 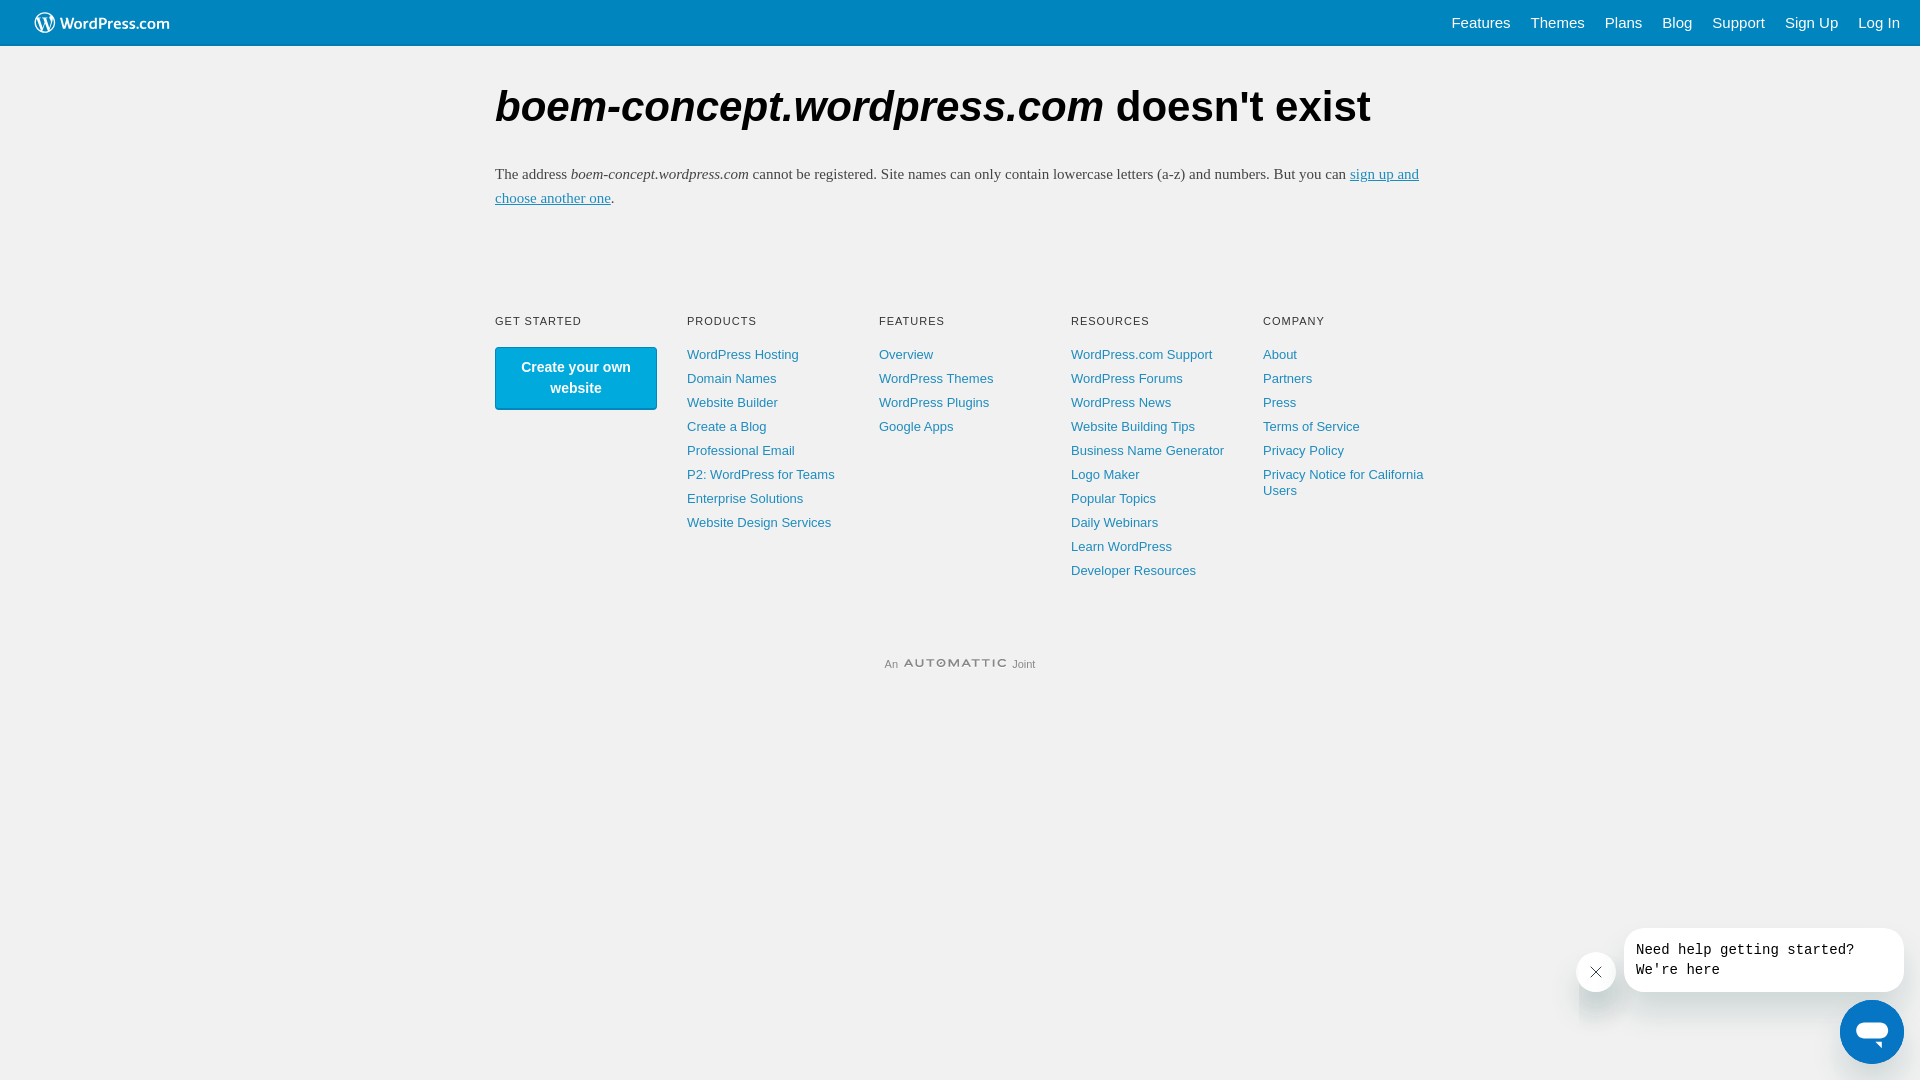 What do you see at coordinates (732, 378) in the screenshot?
I see `Domain Names` at bounding box center [732, 378].